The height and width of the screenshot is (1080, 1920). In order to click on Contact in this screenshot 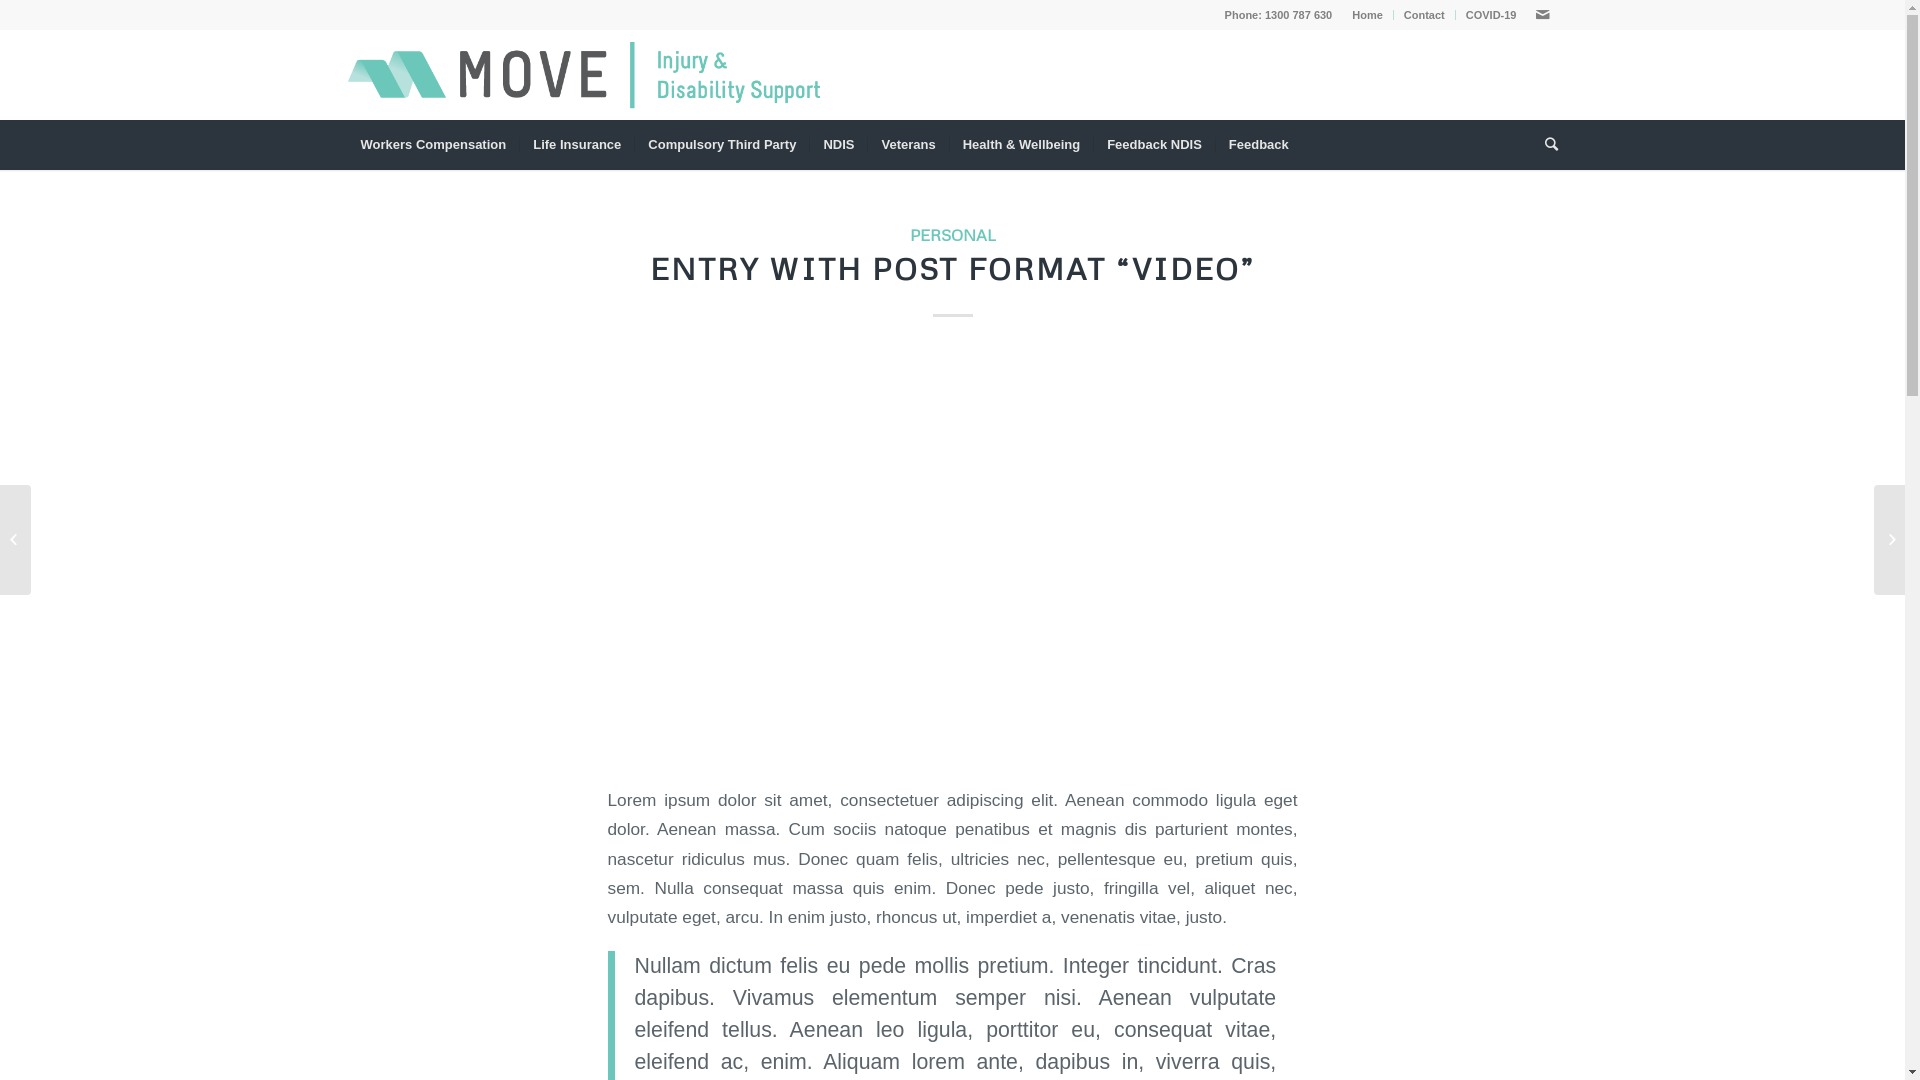, I will do `click(1424, 15)`.